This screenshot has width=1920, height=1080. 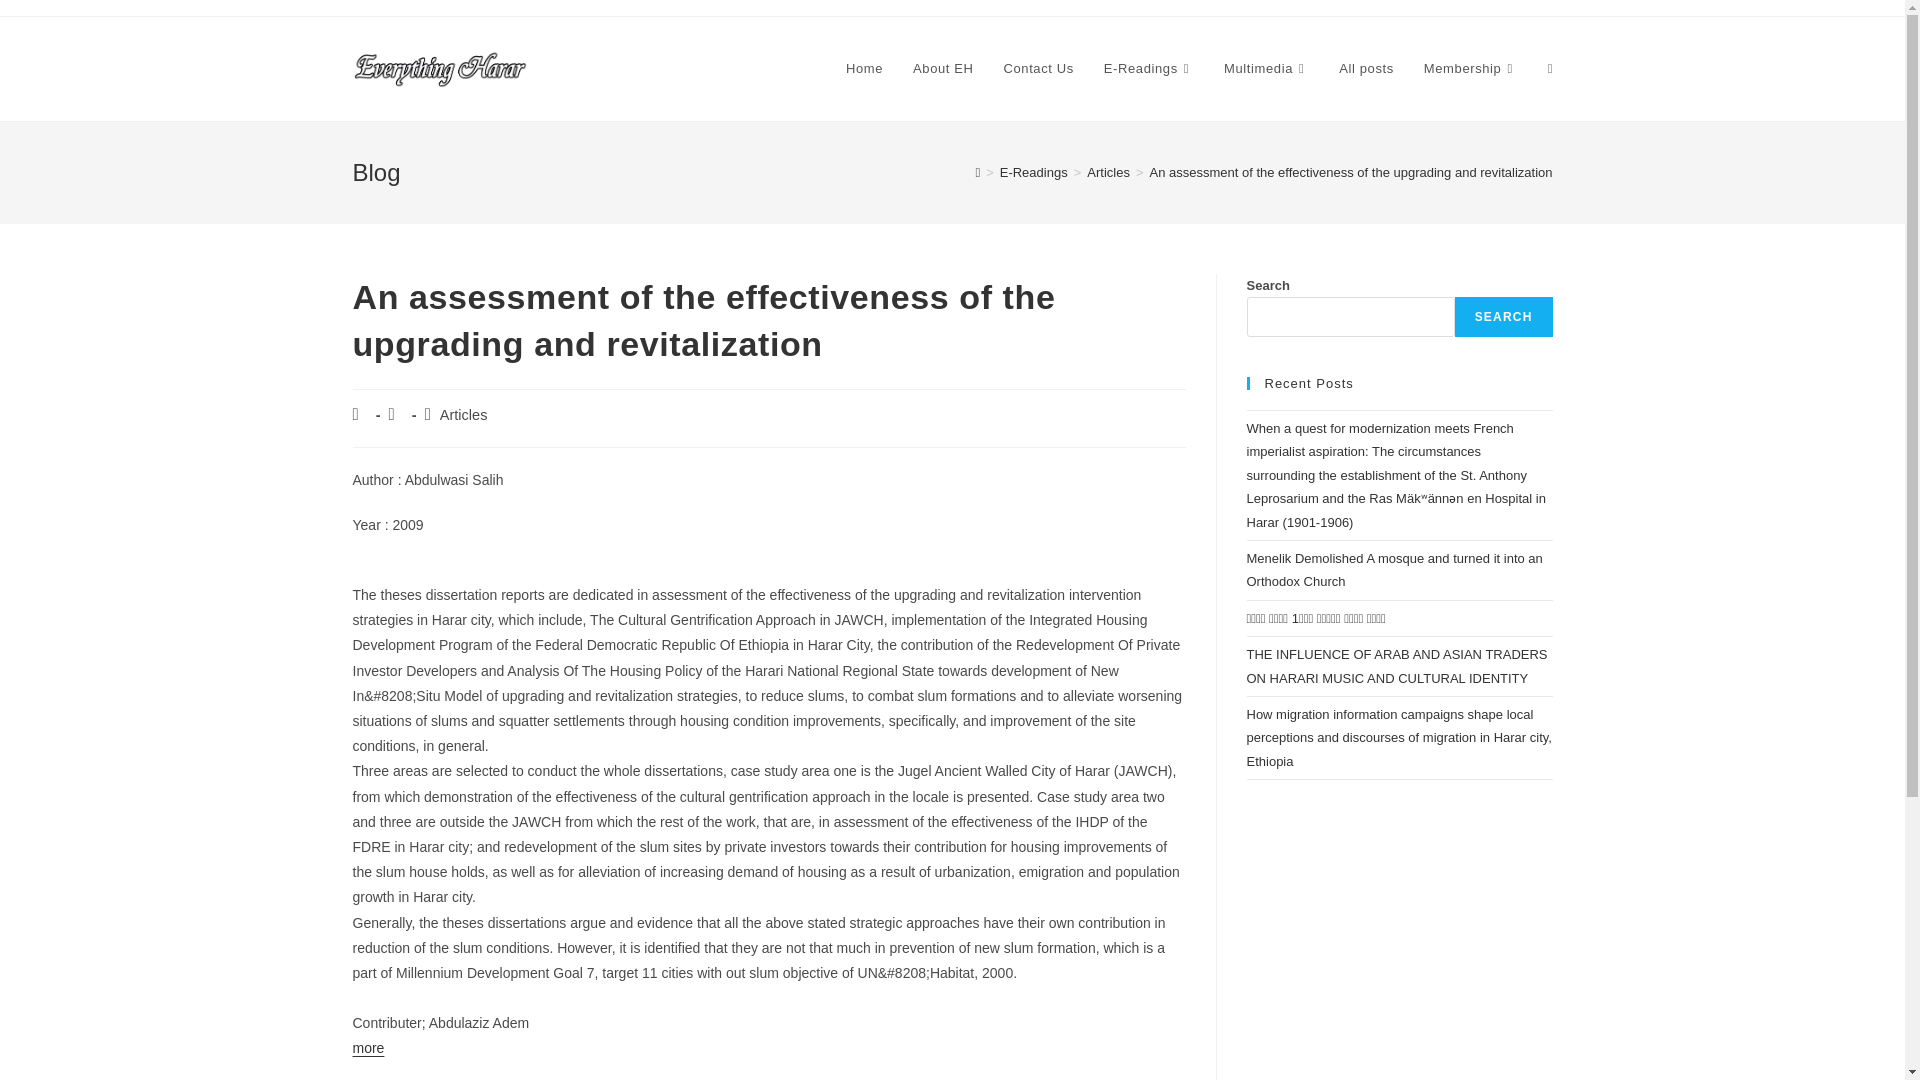 What do you see at coordinates (1366, 68) in the screenshot?
I see `All posts` at bounding box center [1366, 68].